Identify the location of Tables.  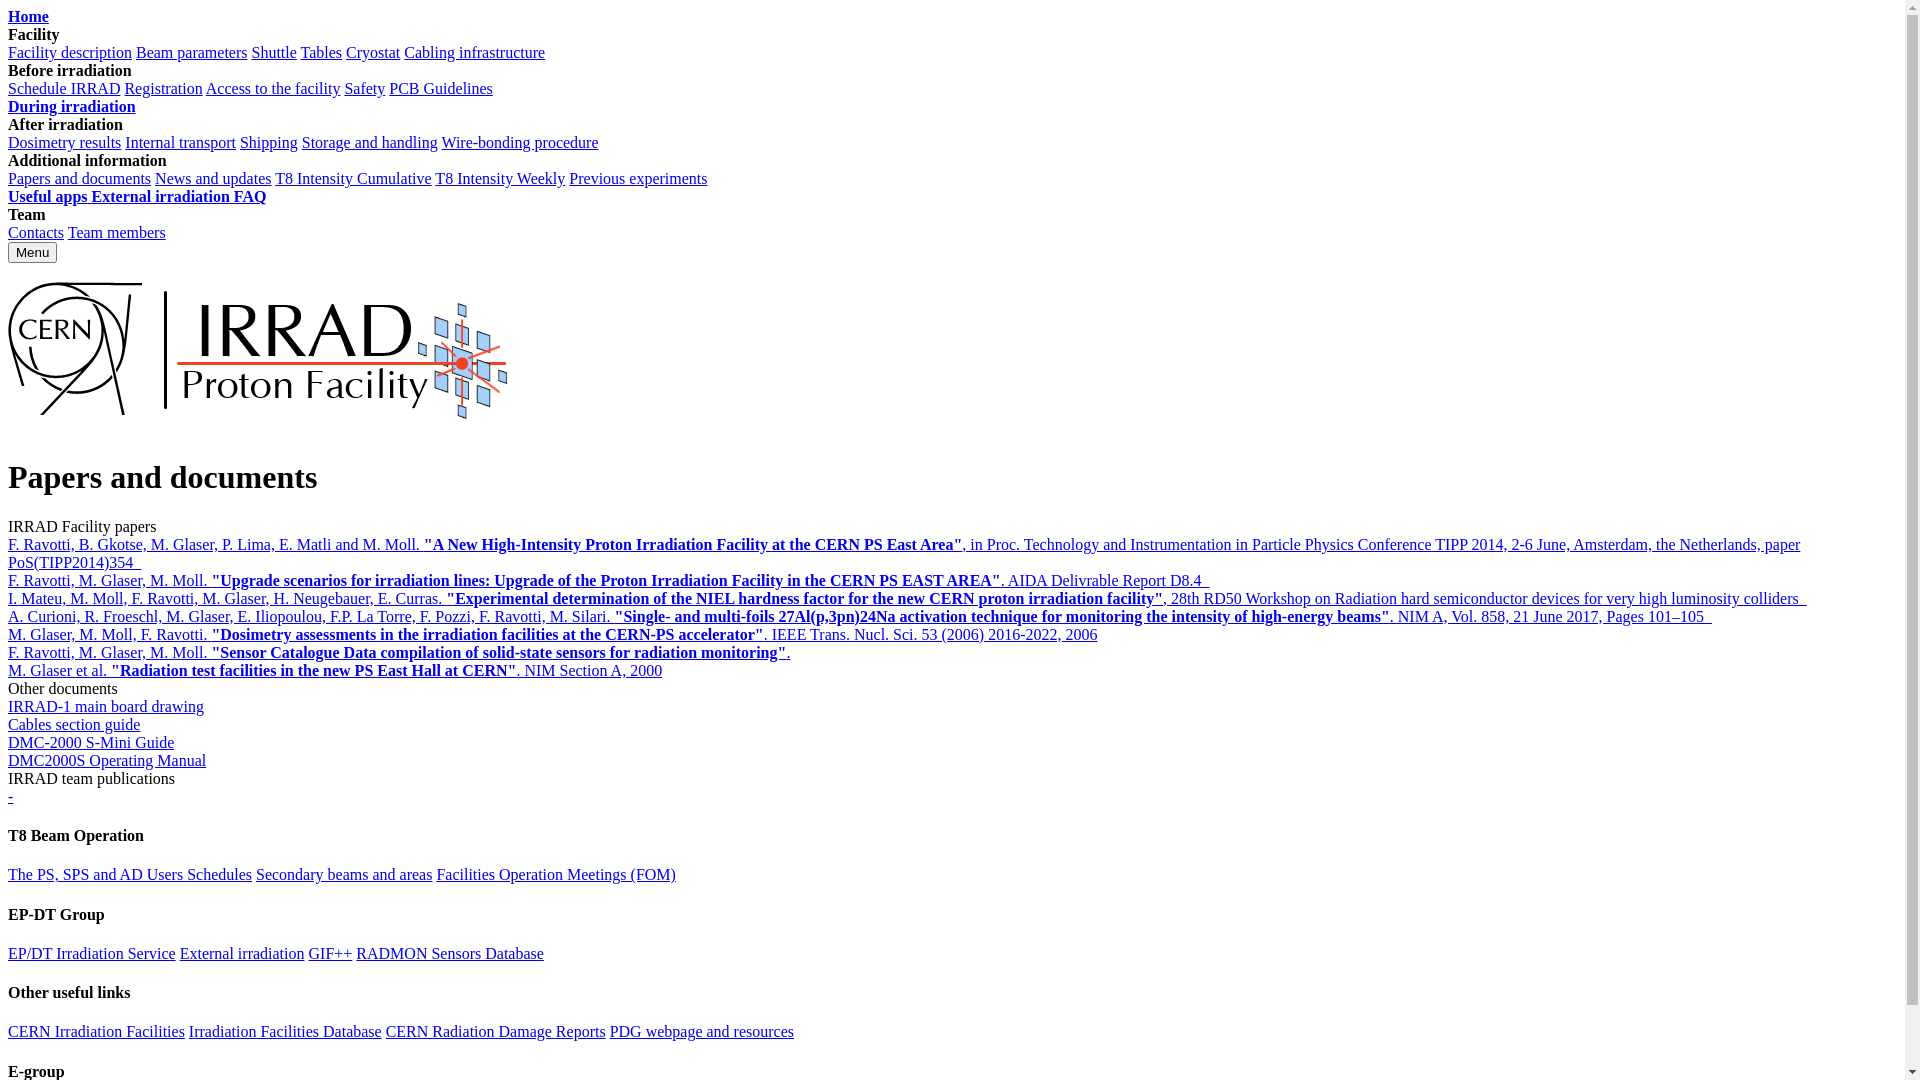
(322, 52).